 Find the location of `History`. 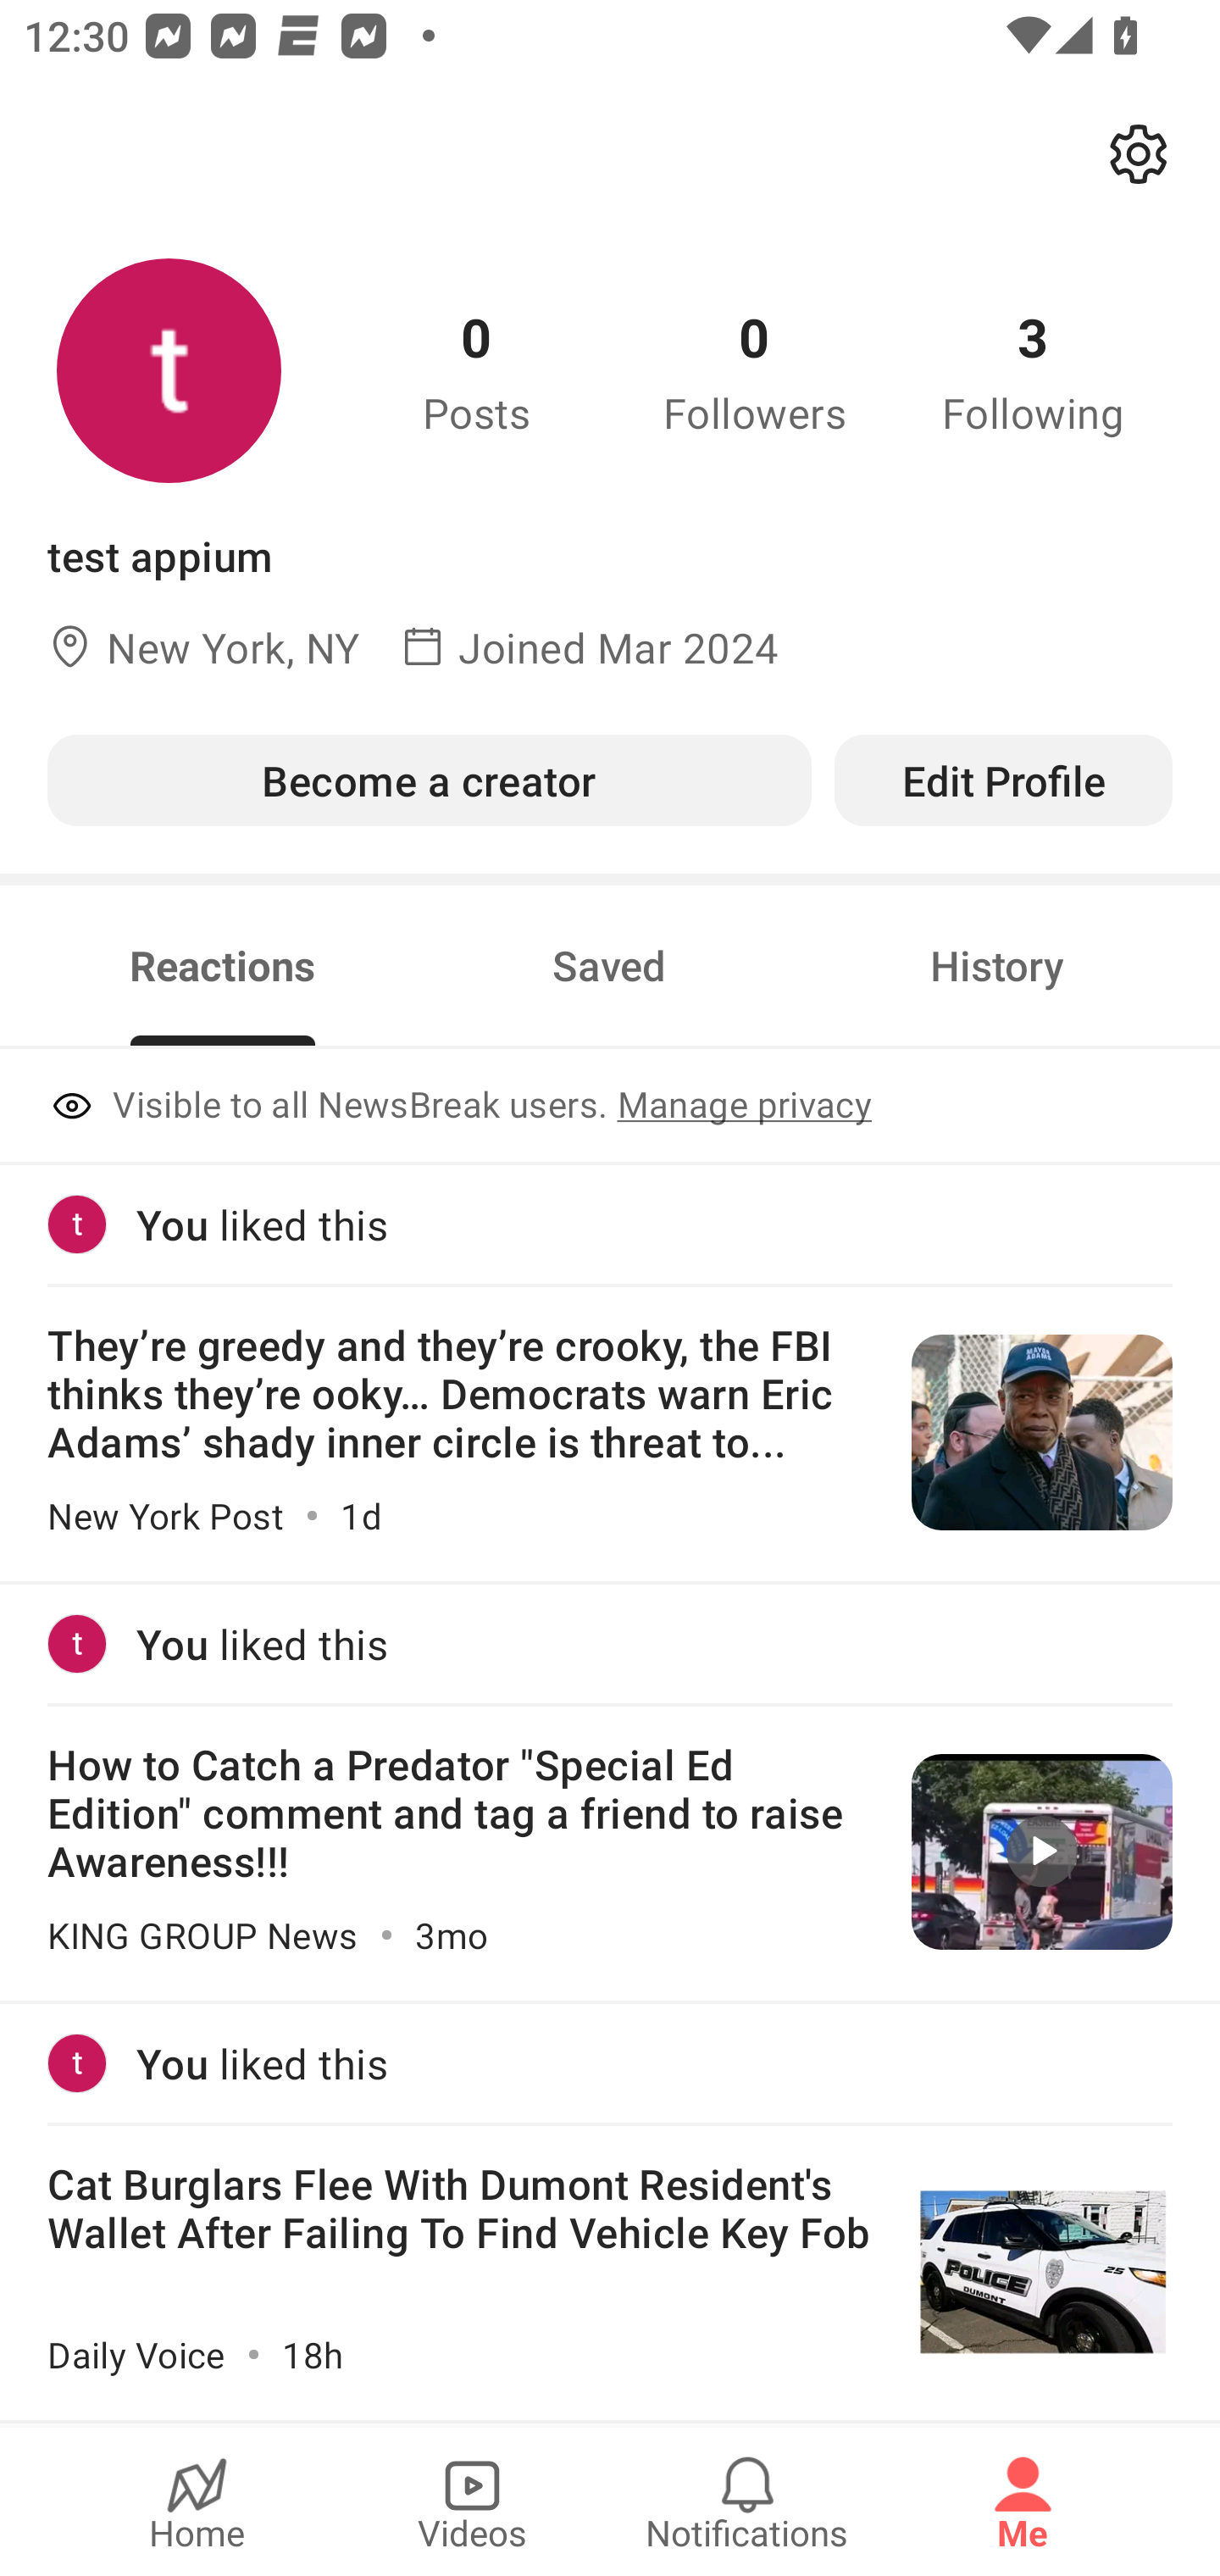

History is located at coordinates (996, 966).